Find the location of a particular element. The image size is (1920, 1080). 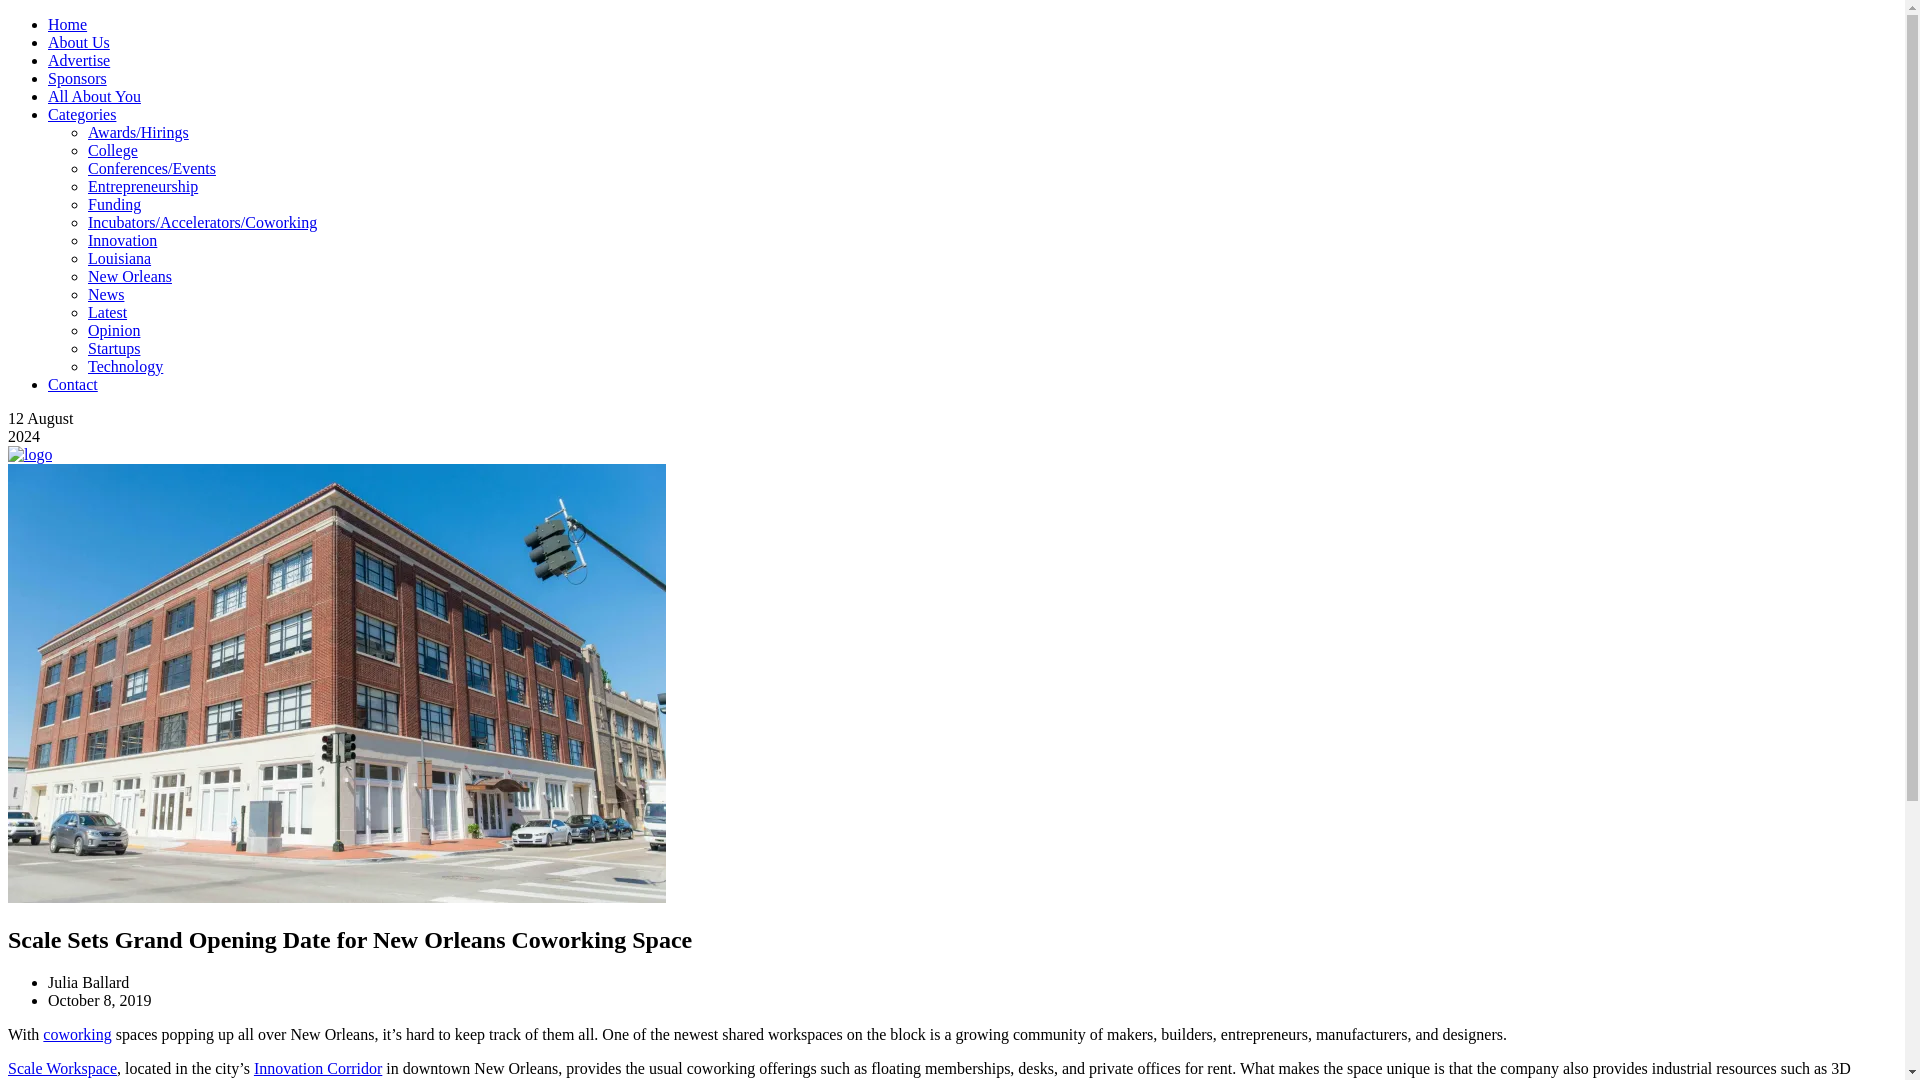

Latest is located at coordinates (107, 312).